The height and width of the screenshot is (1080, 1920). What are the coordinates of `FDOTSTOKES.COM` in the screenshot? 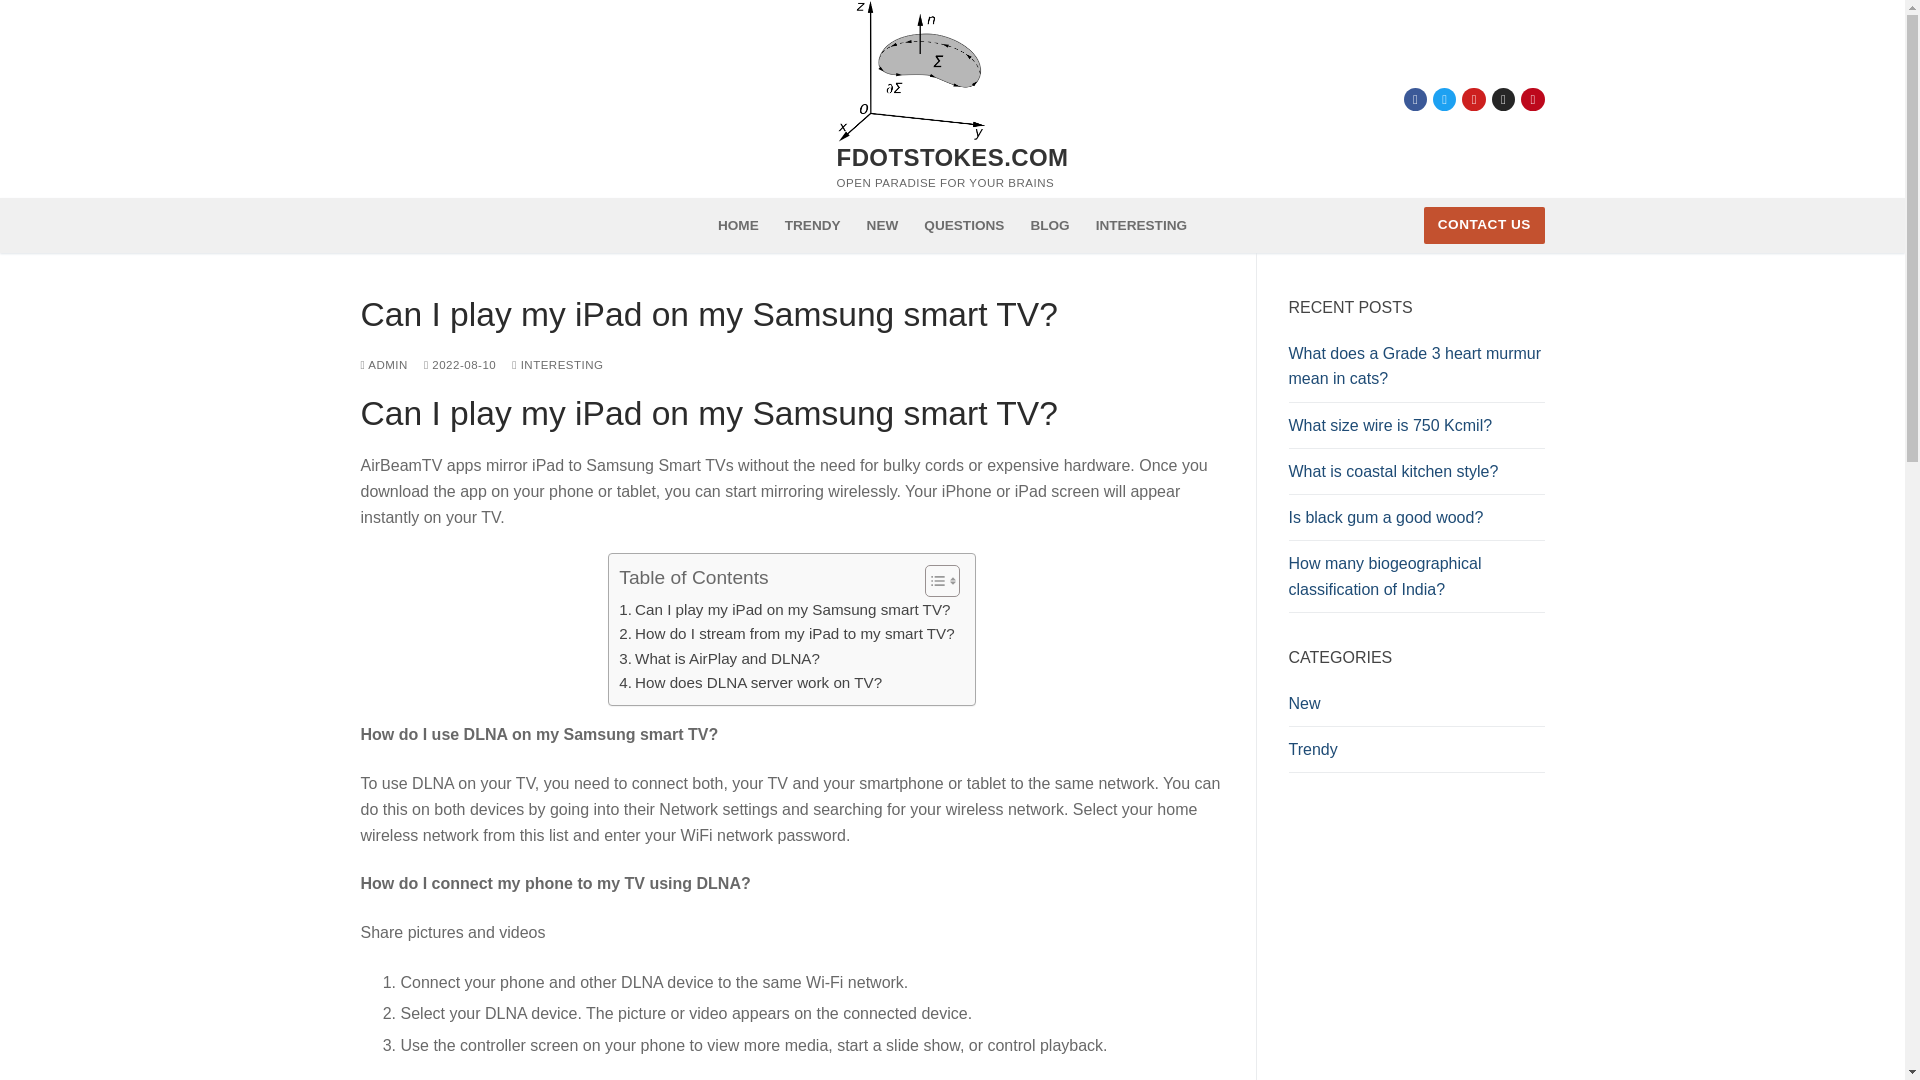 It's located at (953, 156).